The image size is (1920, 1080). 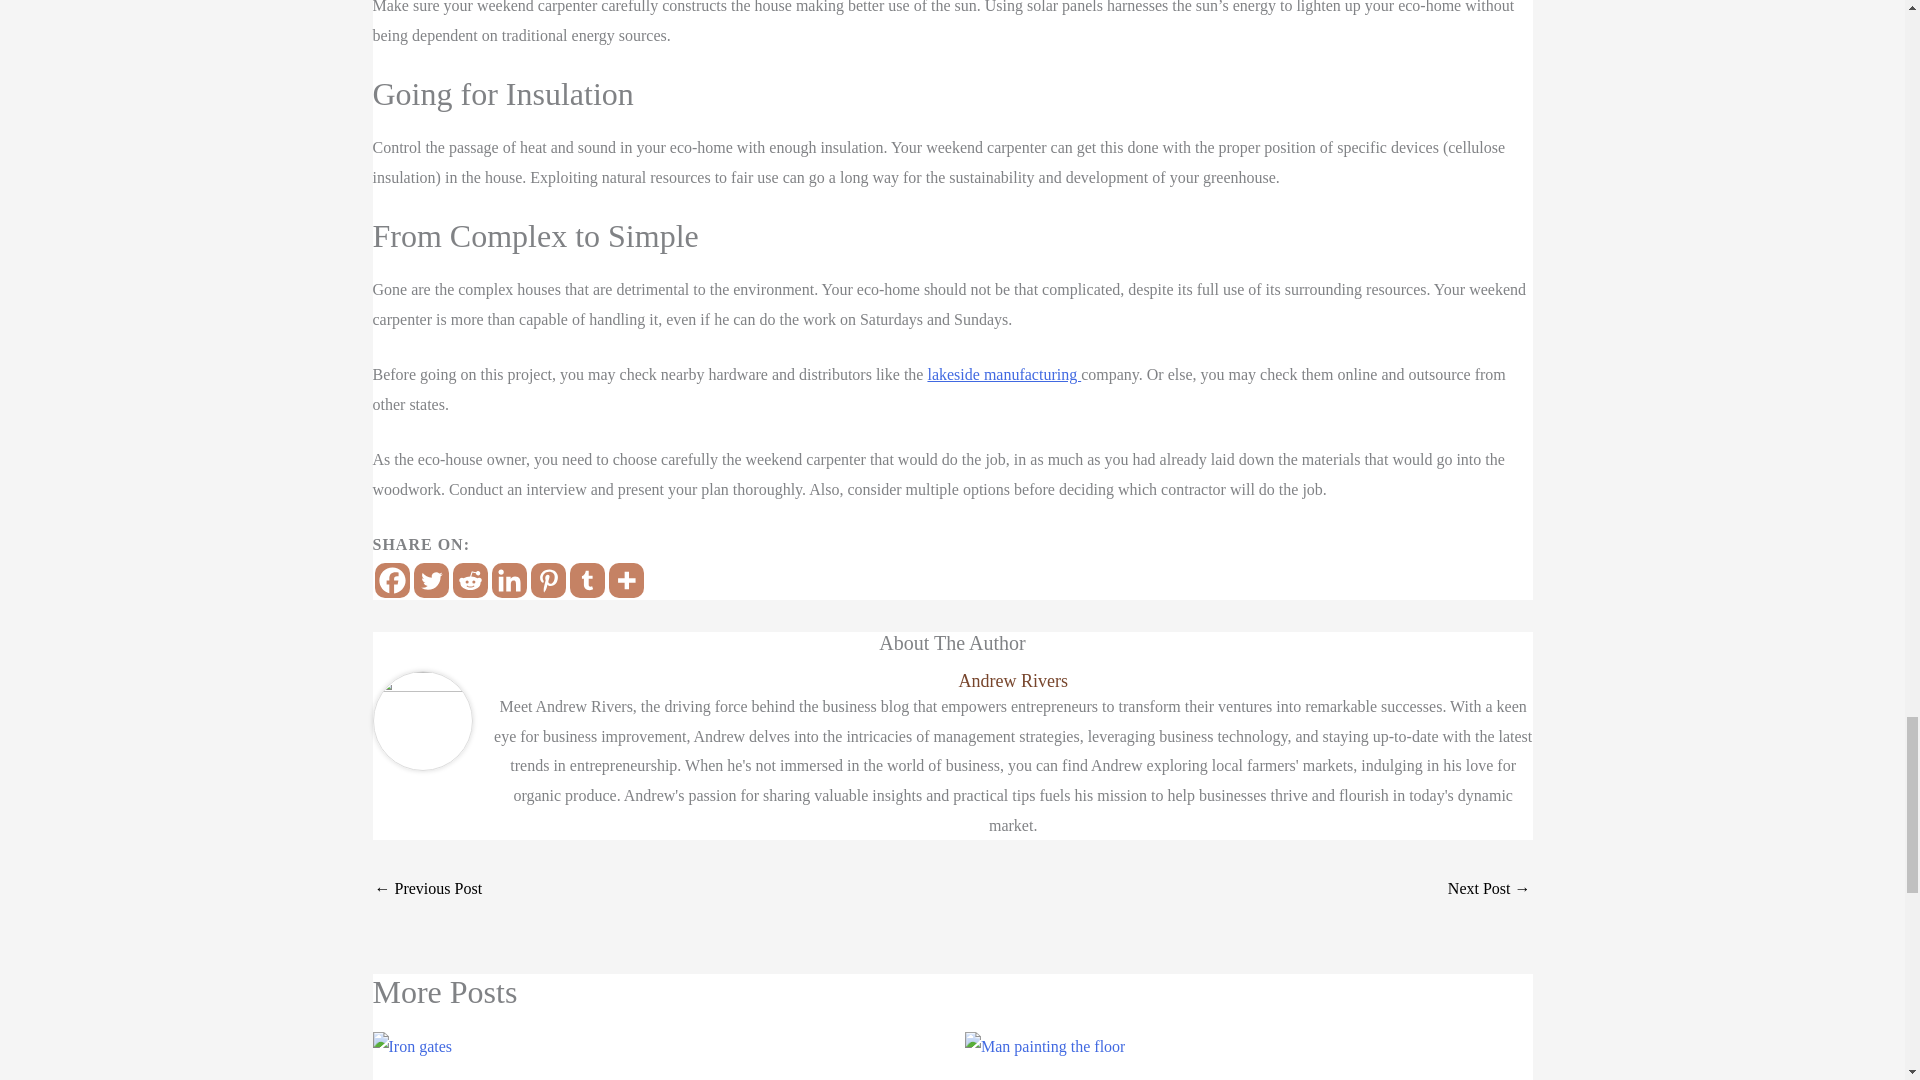 I want to click on Twitter, so click(x=432, y=580).